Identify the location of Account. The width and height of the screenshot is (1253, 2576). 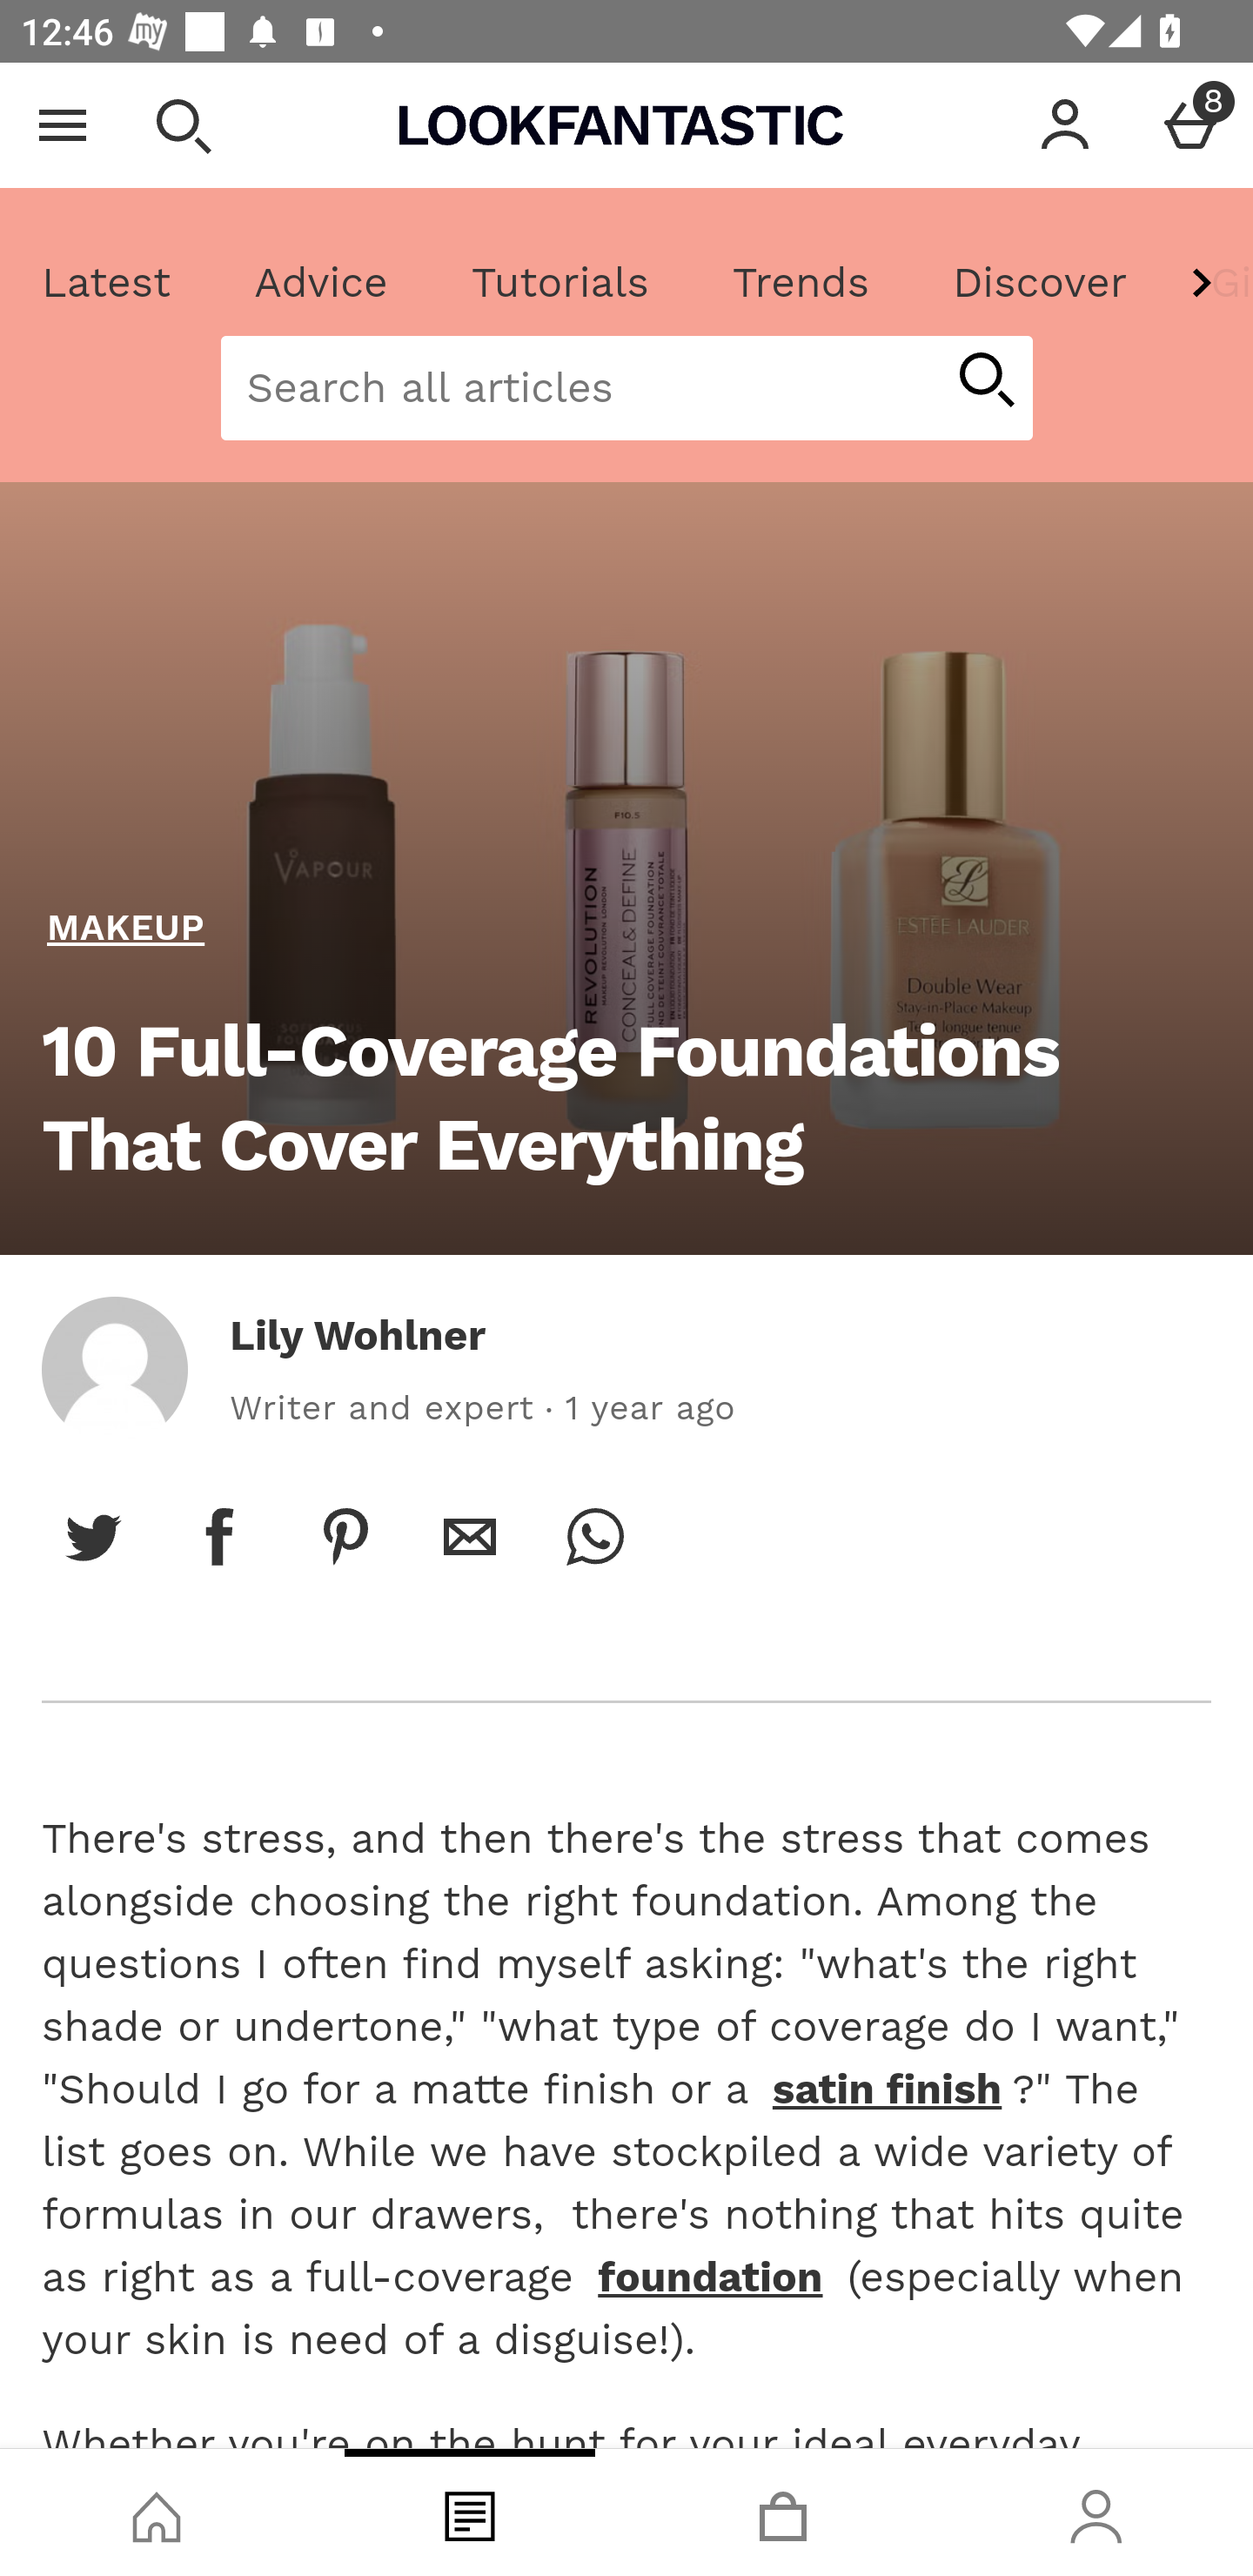
(1065, 125).